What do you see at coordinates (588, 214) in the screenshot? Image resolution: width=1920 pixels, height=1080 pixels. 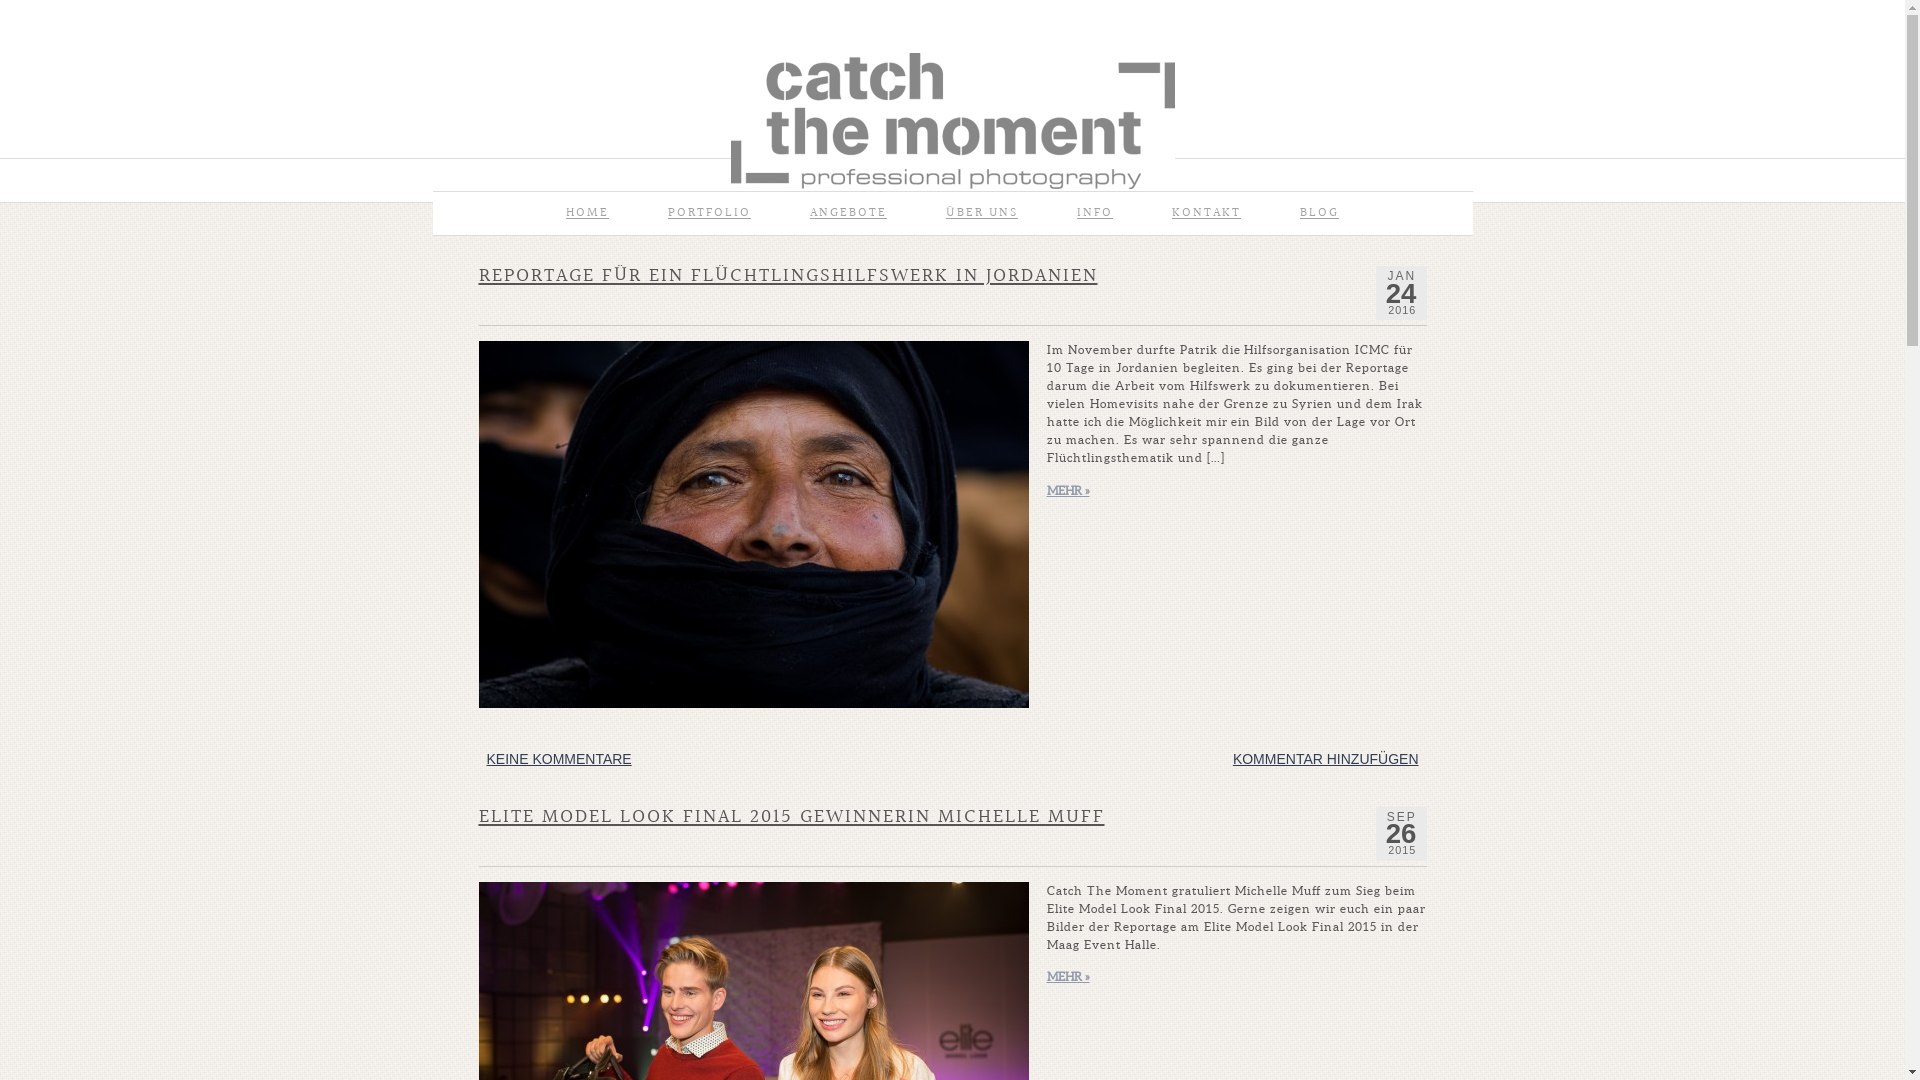 I see `HOME` at bounding box center [588, 214].